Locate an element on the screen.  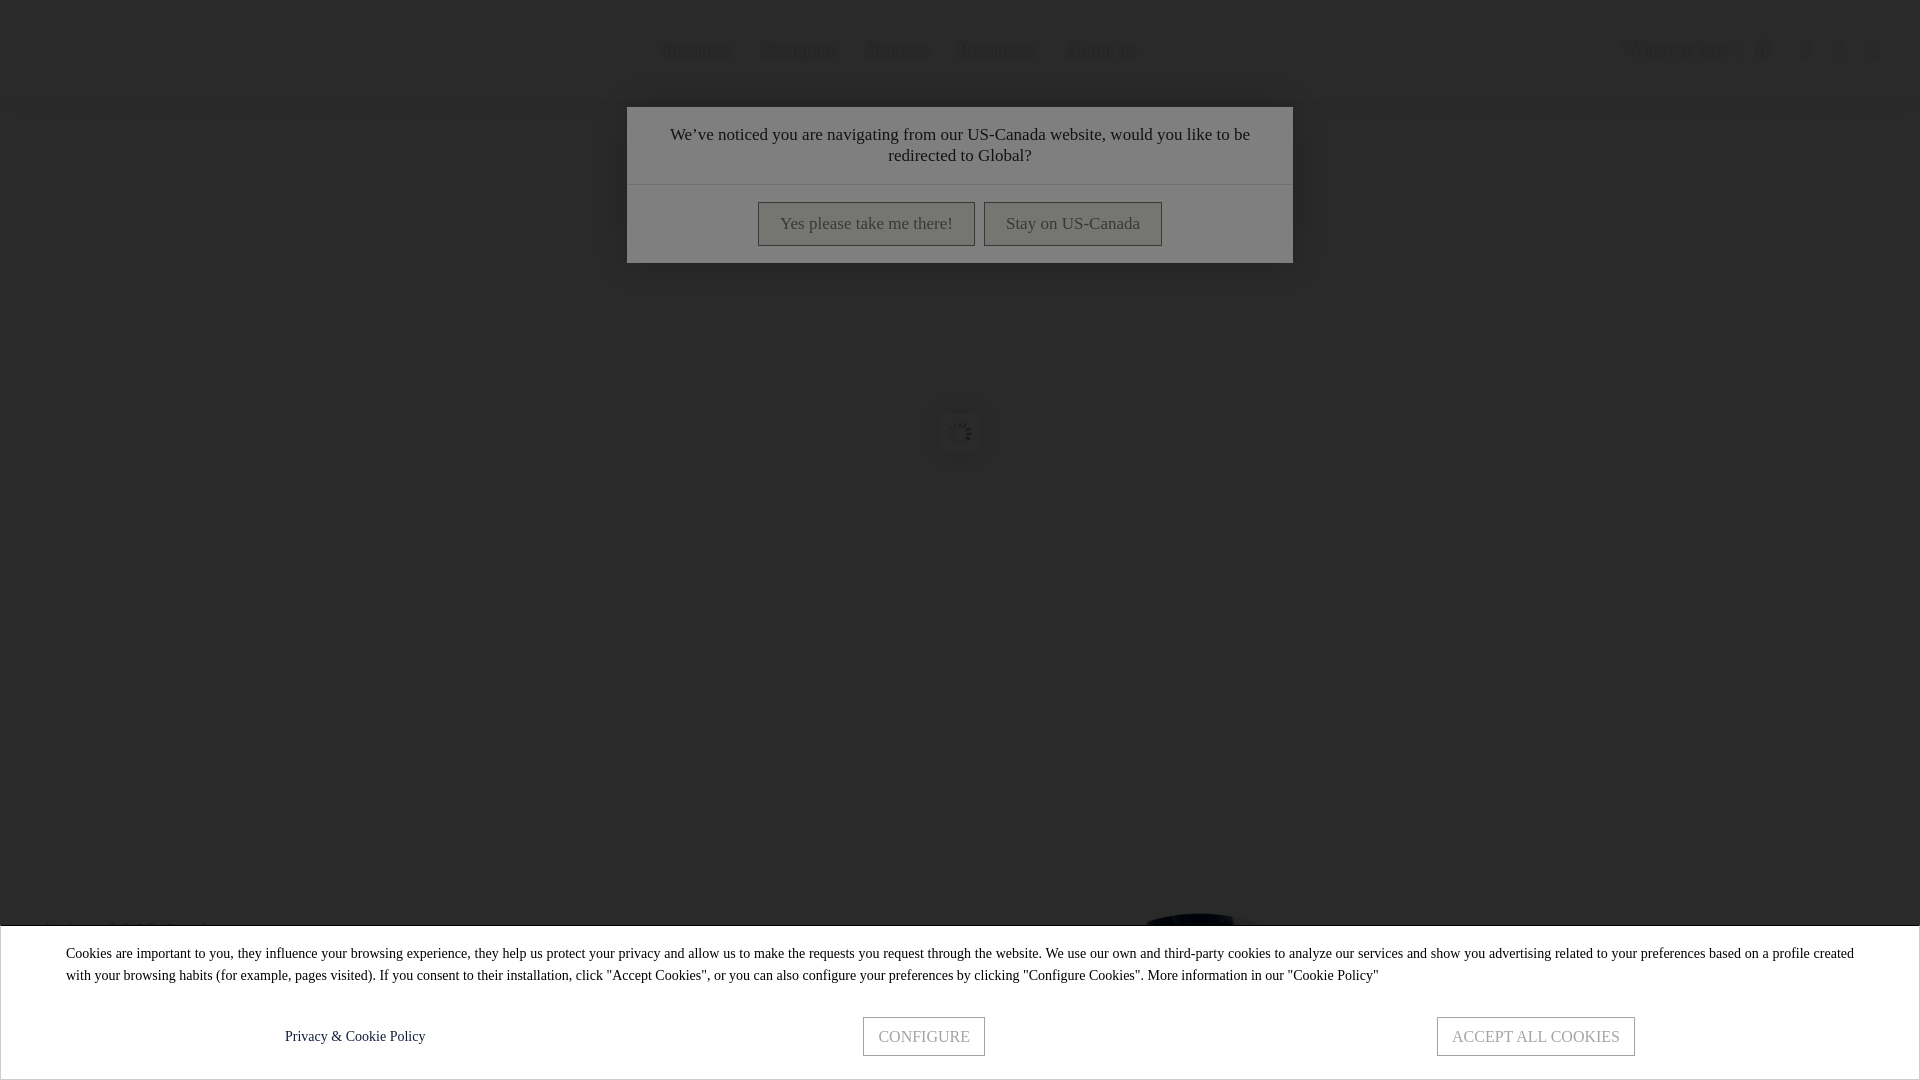
Projects is located at coordinates (896, 49).